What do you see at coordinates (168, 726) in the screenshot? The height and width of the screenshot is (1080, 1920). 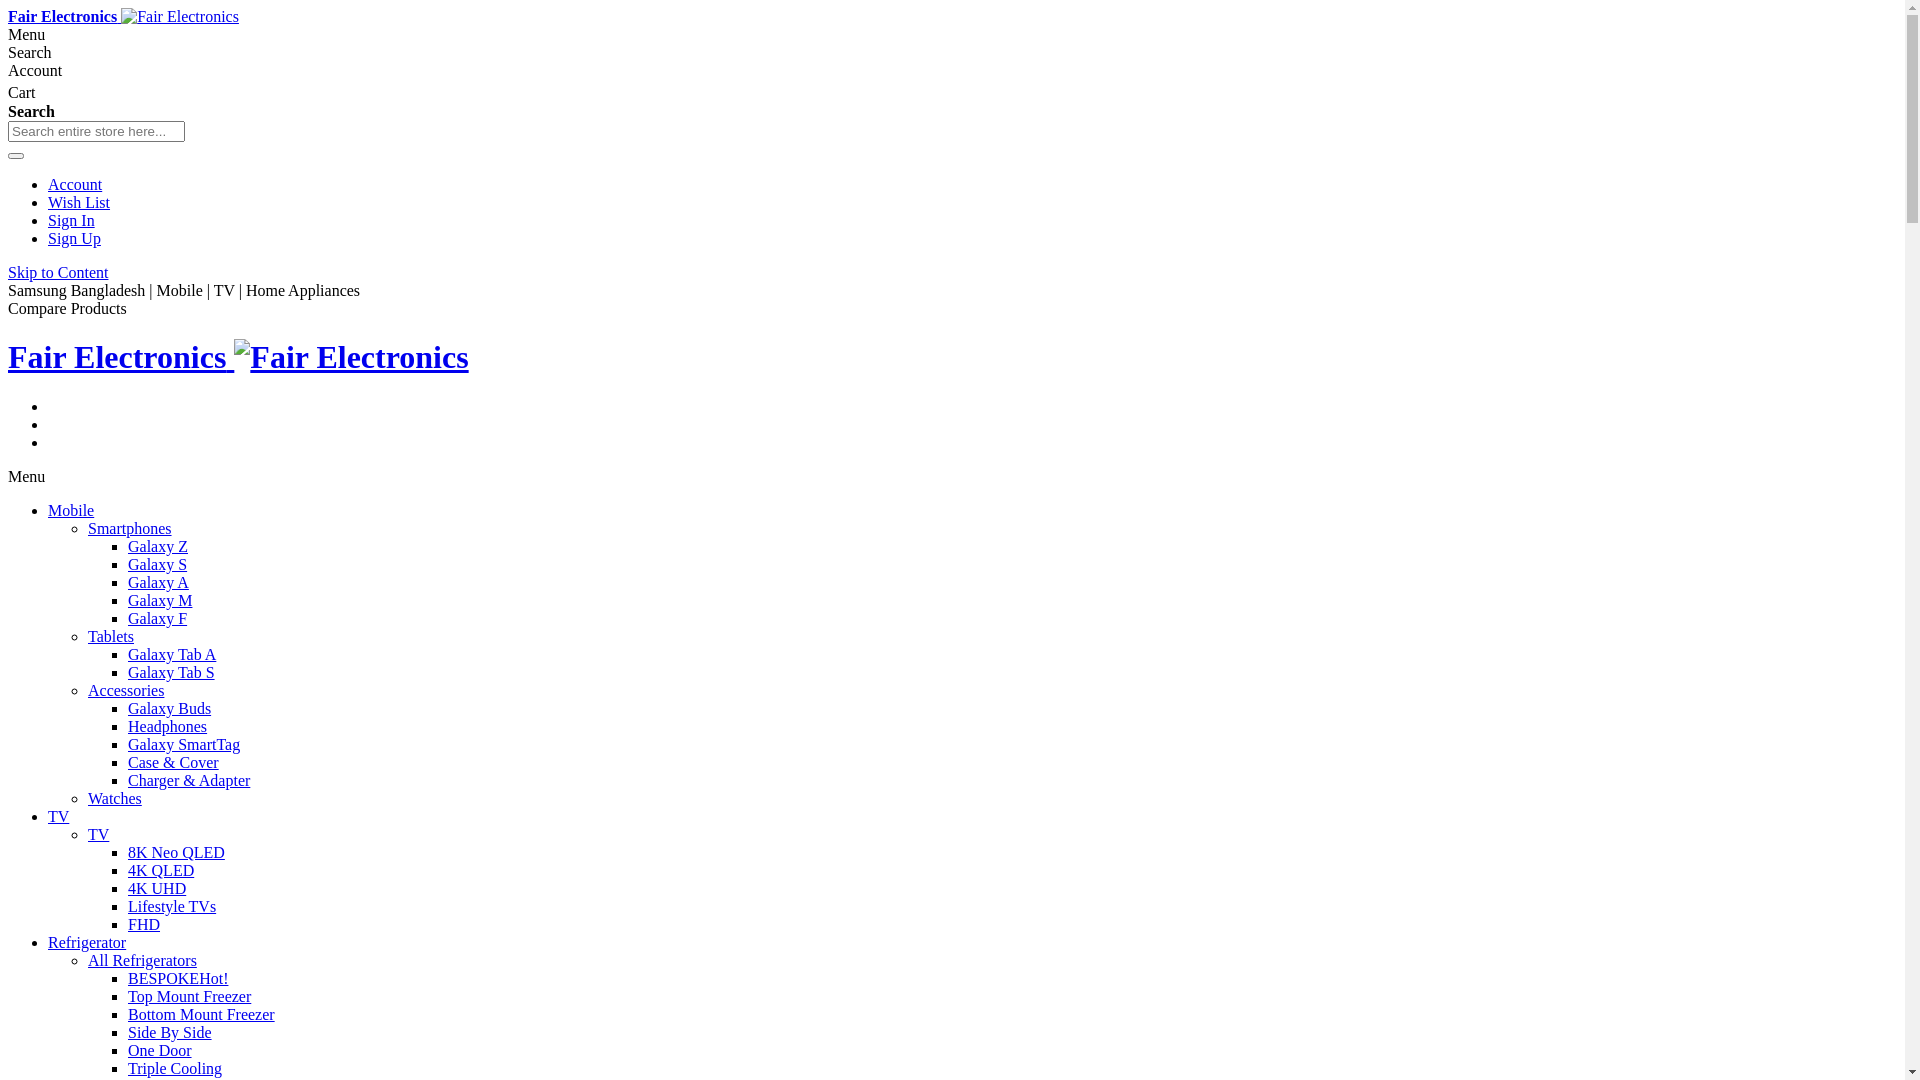 I see `Headphones` at bounding box center [168, 726].